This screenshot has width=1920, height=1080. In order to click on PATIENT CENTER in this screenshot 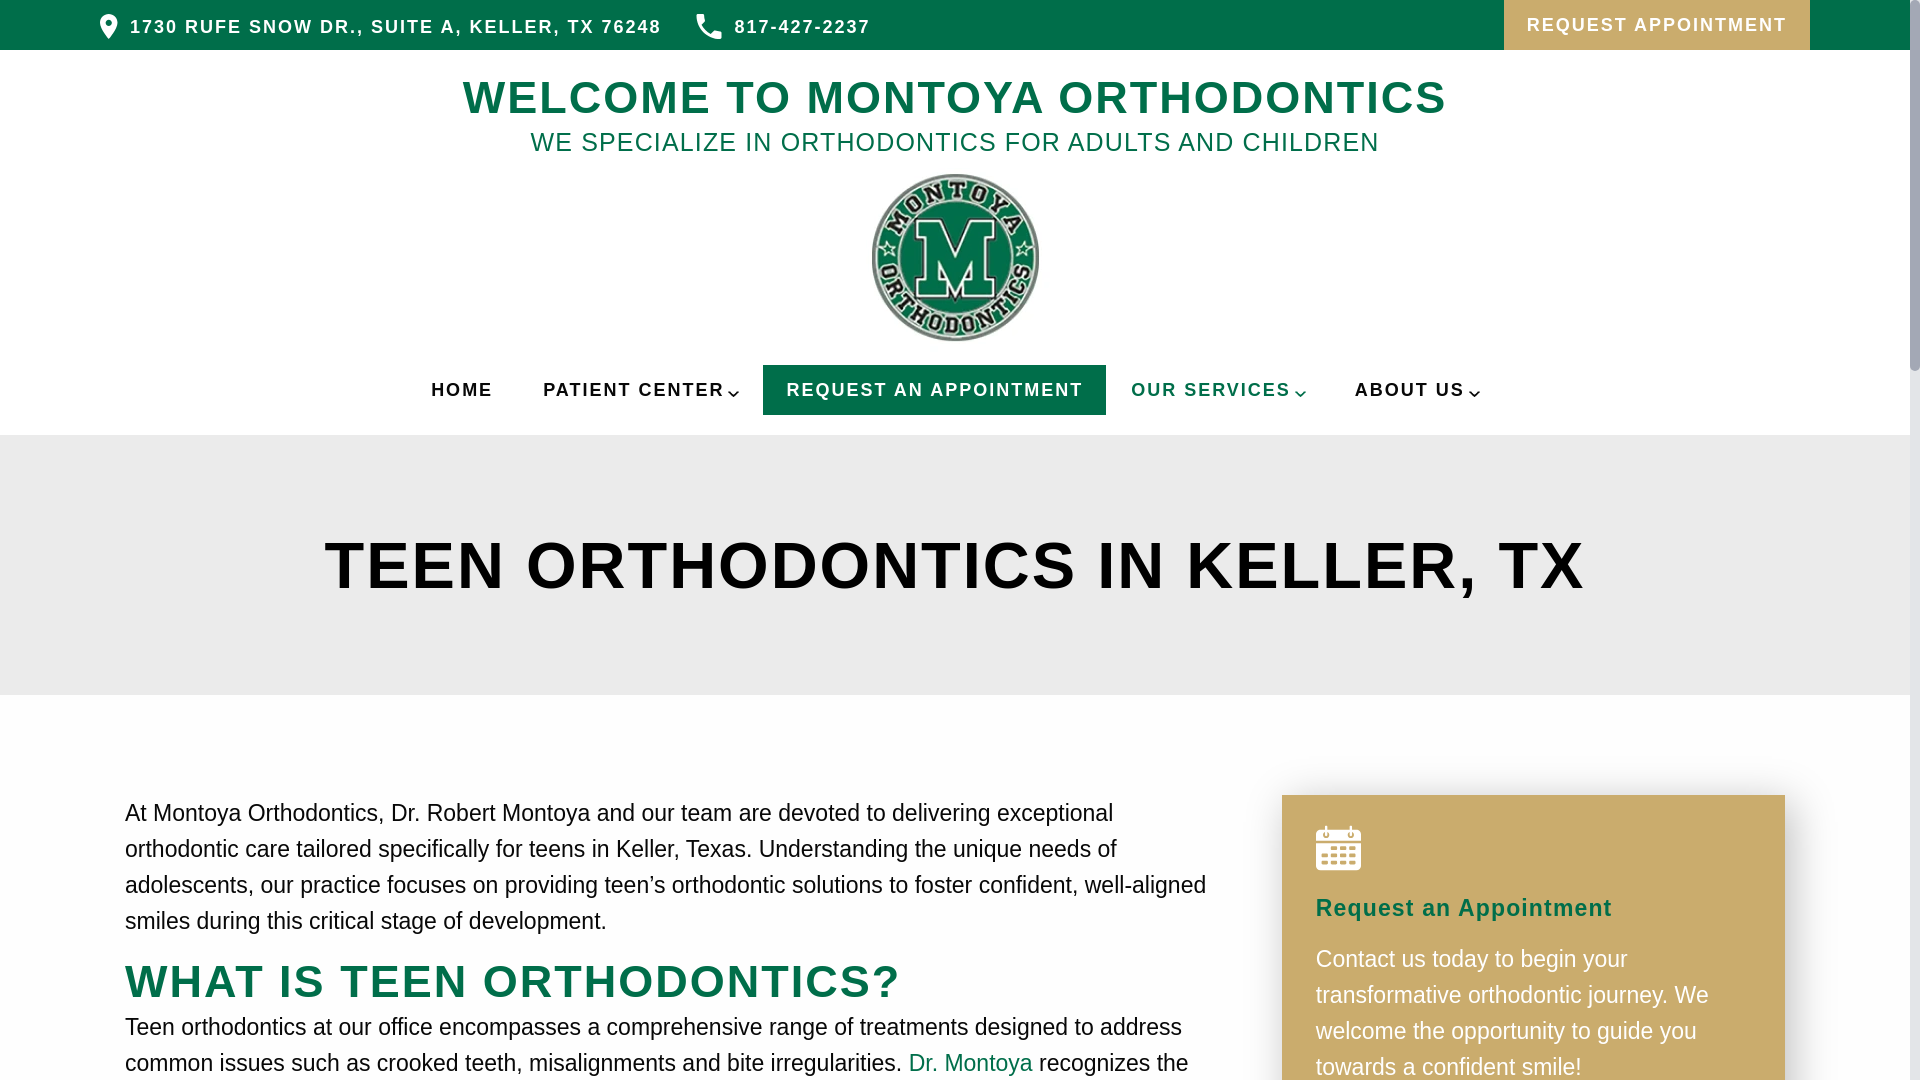, I will do `click(640, 390)`.